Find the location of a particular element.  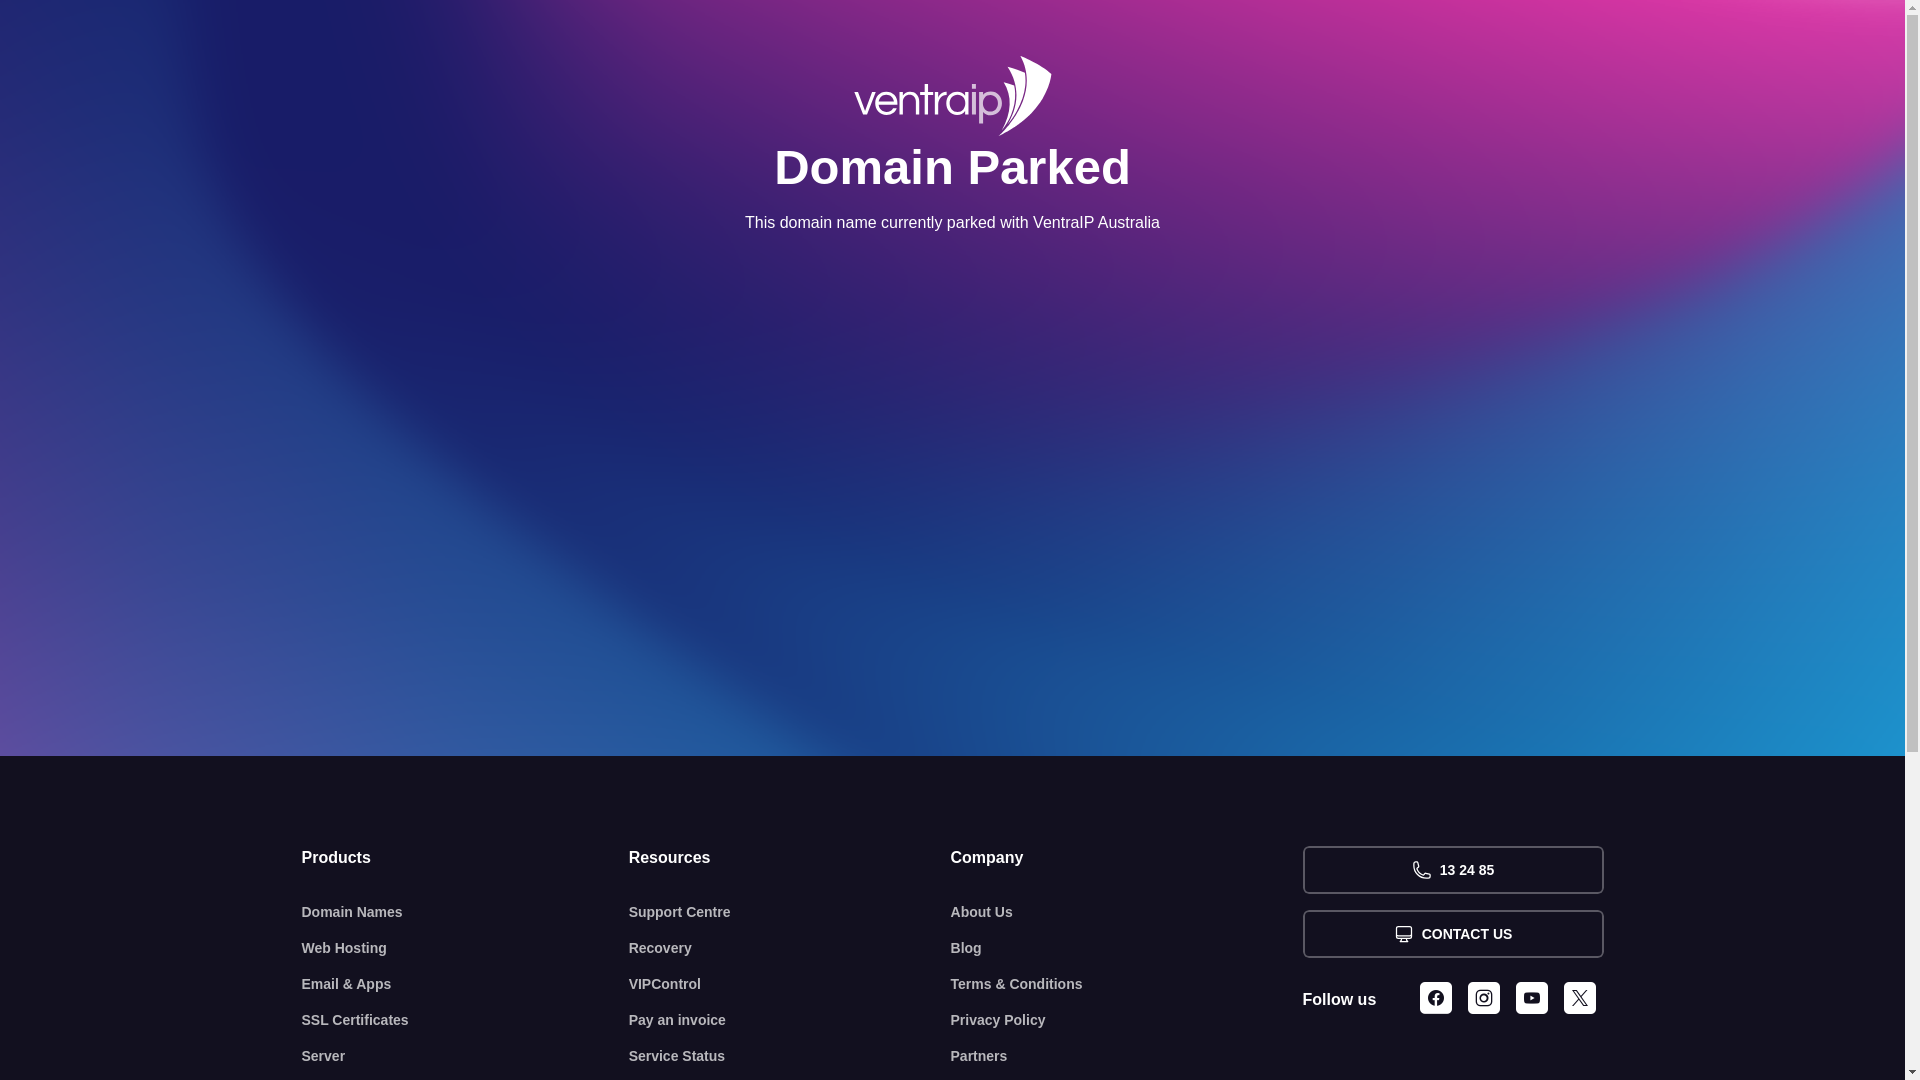

13 24 85 is located at coordinates (1452, 870).